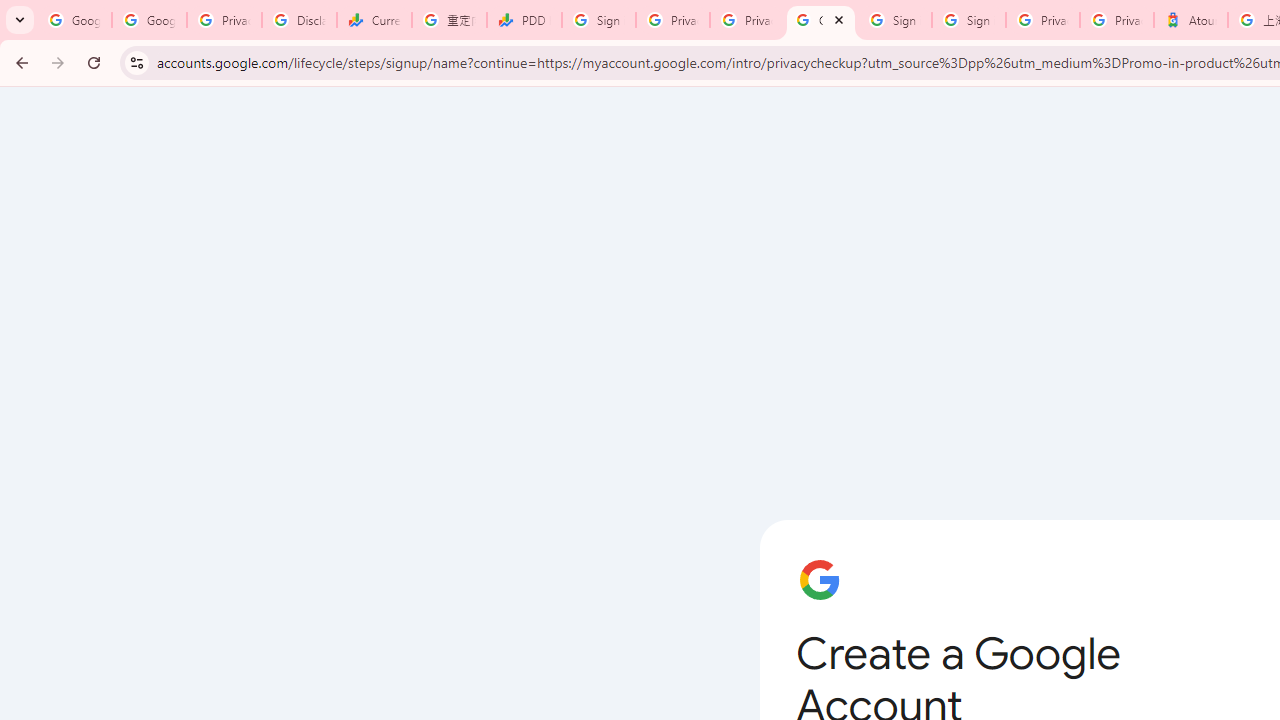 The height and width of the screenshot is (720, 1280). Describe the element at coordinates (374, 20) in the screenshot. I see `Currencies - Google Finance` at that location.